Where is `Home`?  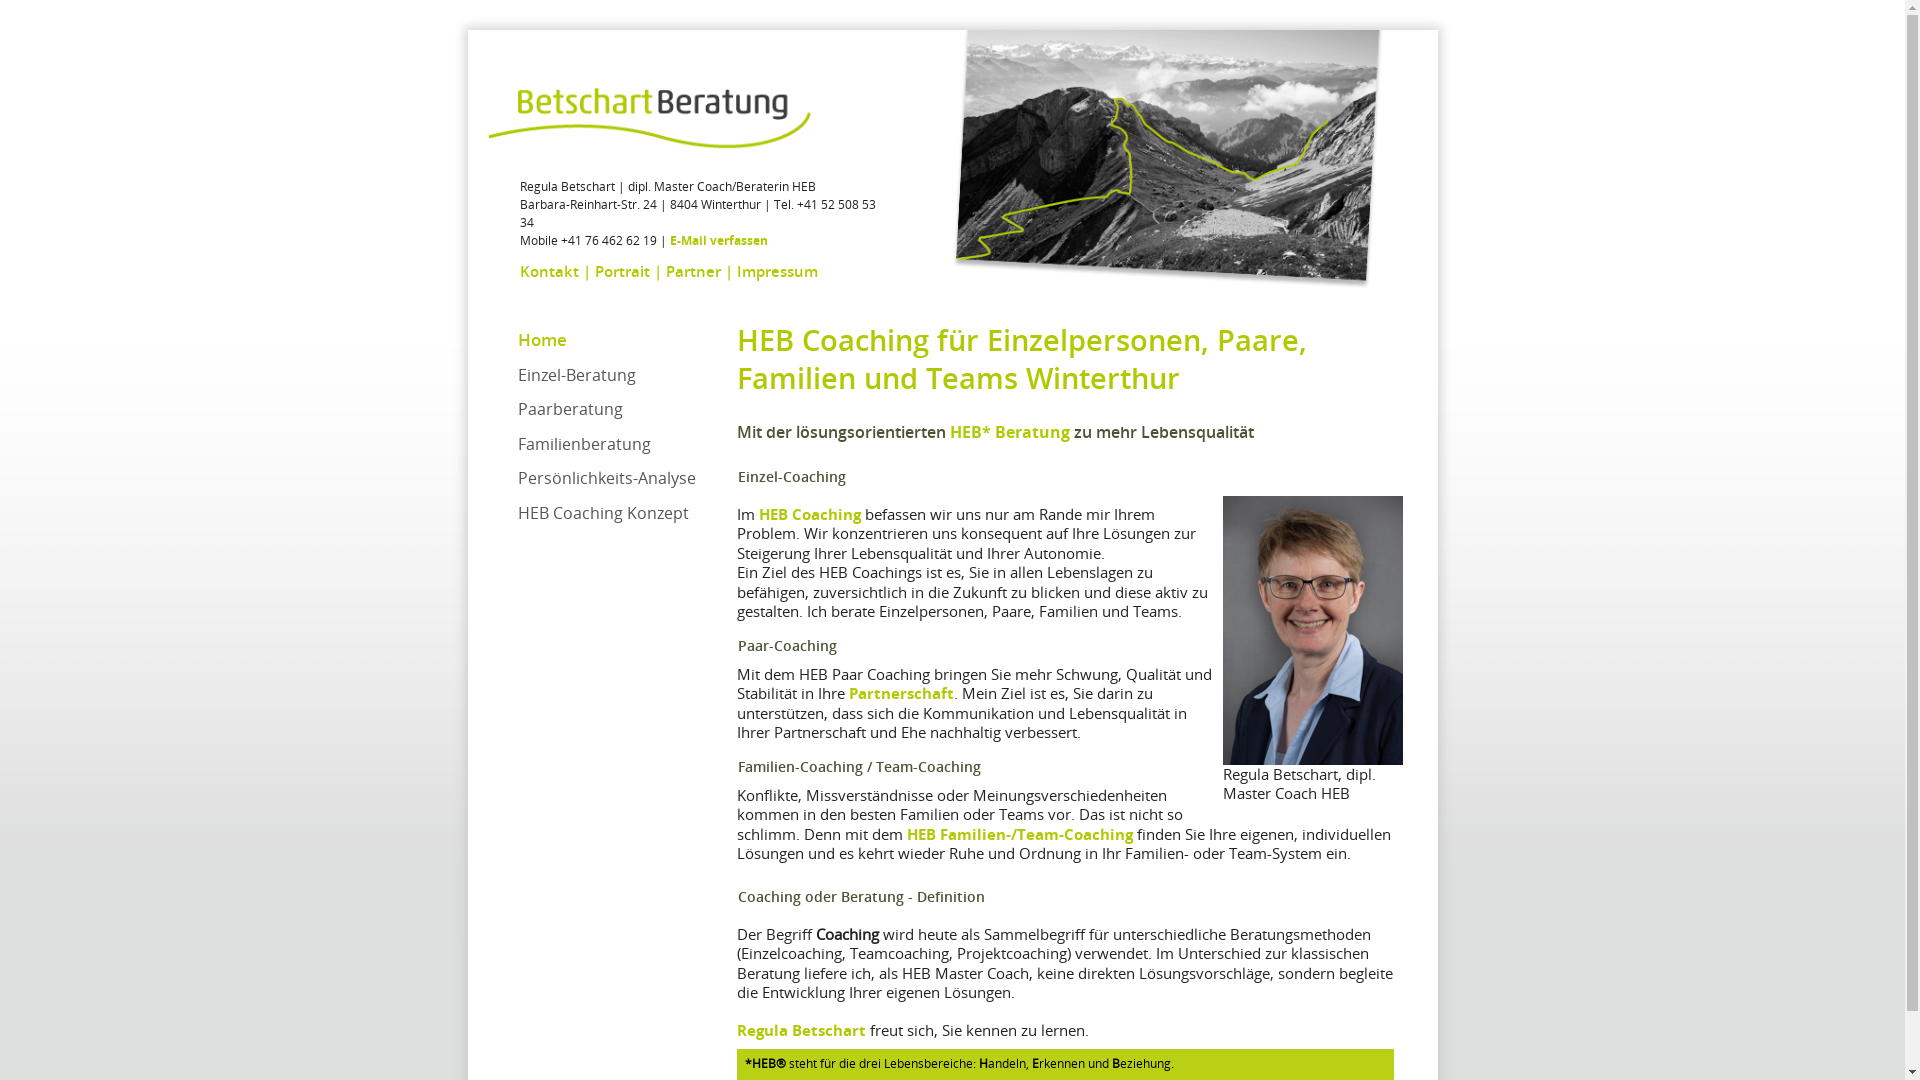
Home is located at coordinates (542, 340).